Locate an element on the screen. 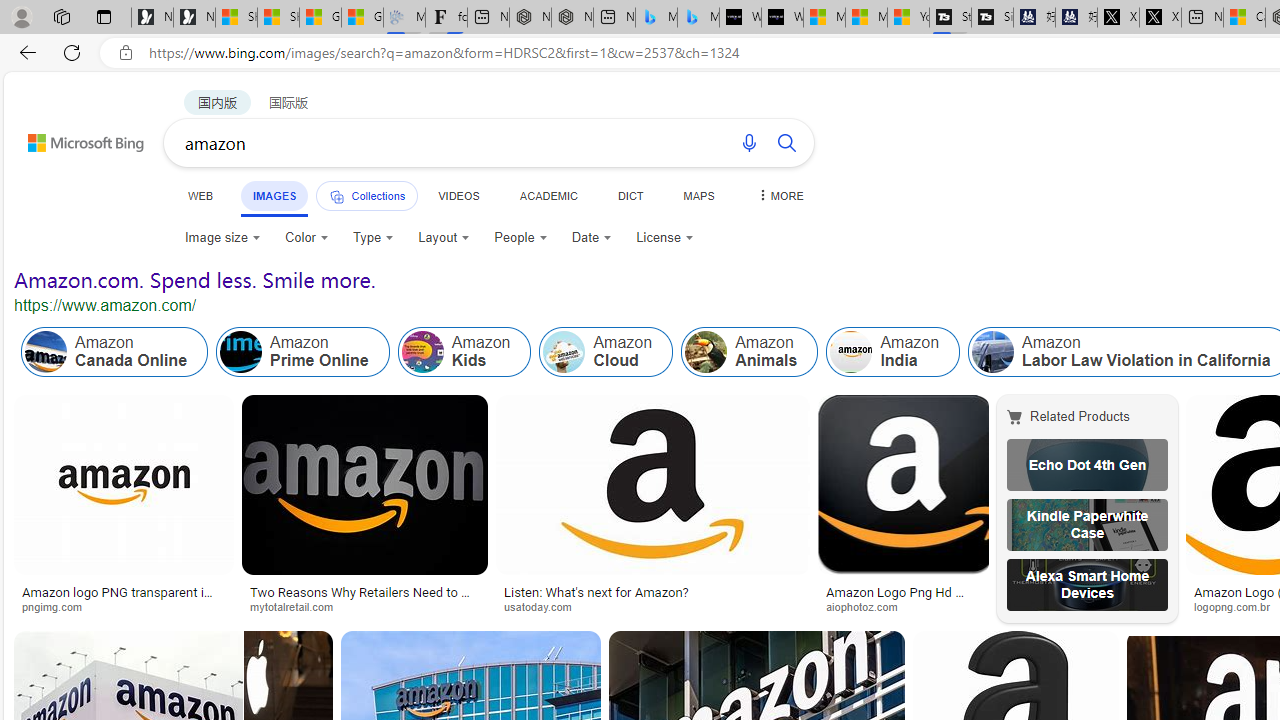  Amazon Prime Online is located at coordinates (241, 352).